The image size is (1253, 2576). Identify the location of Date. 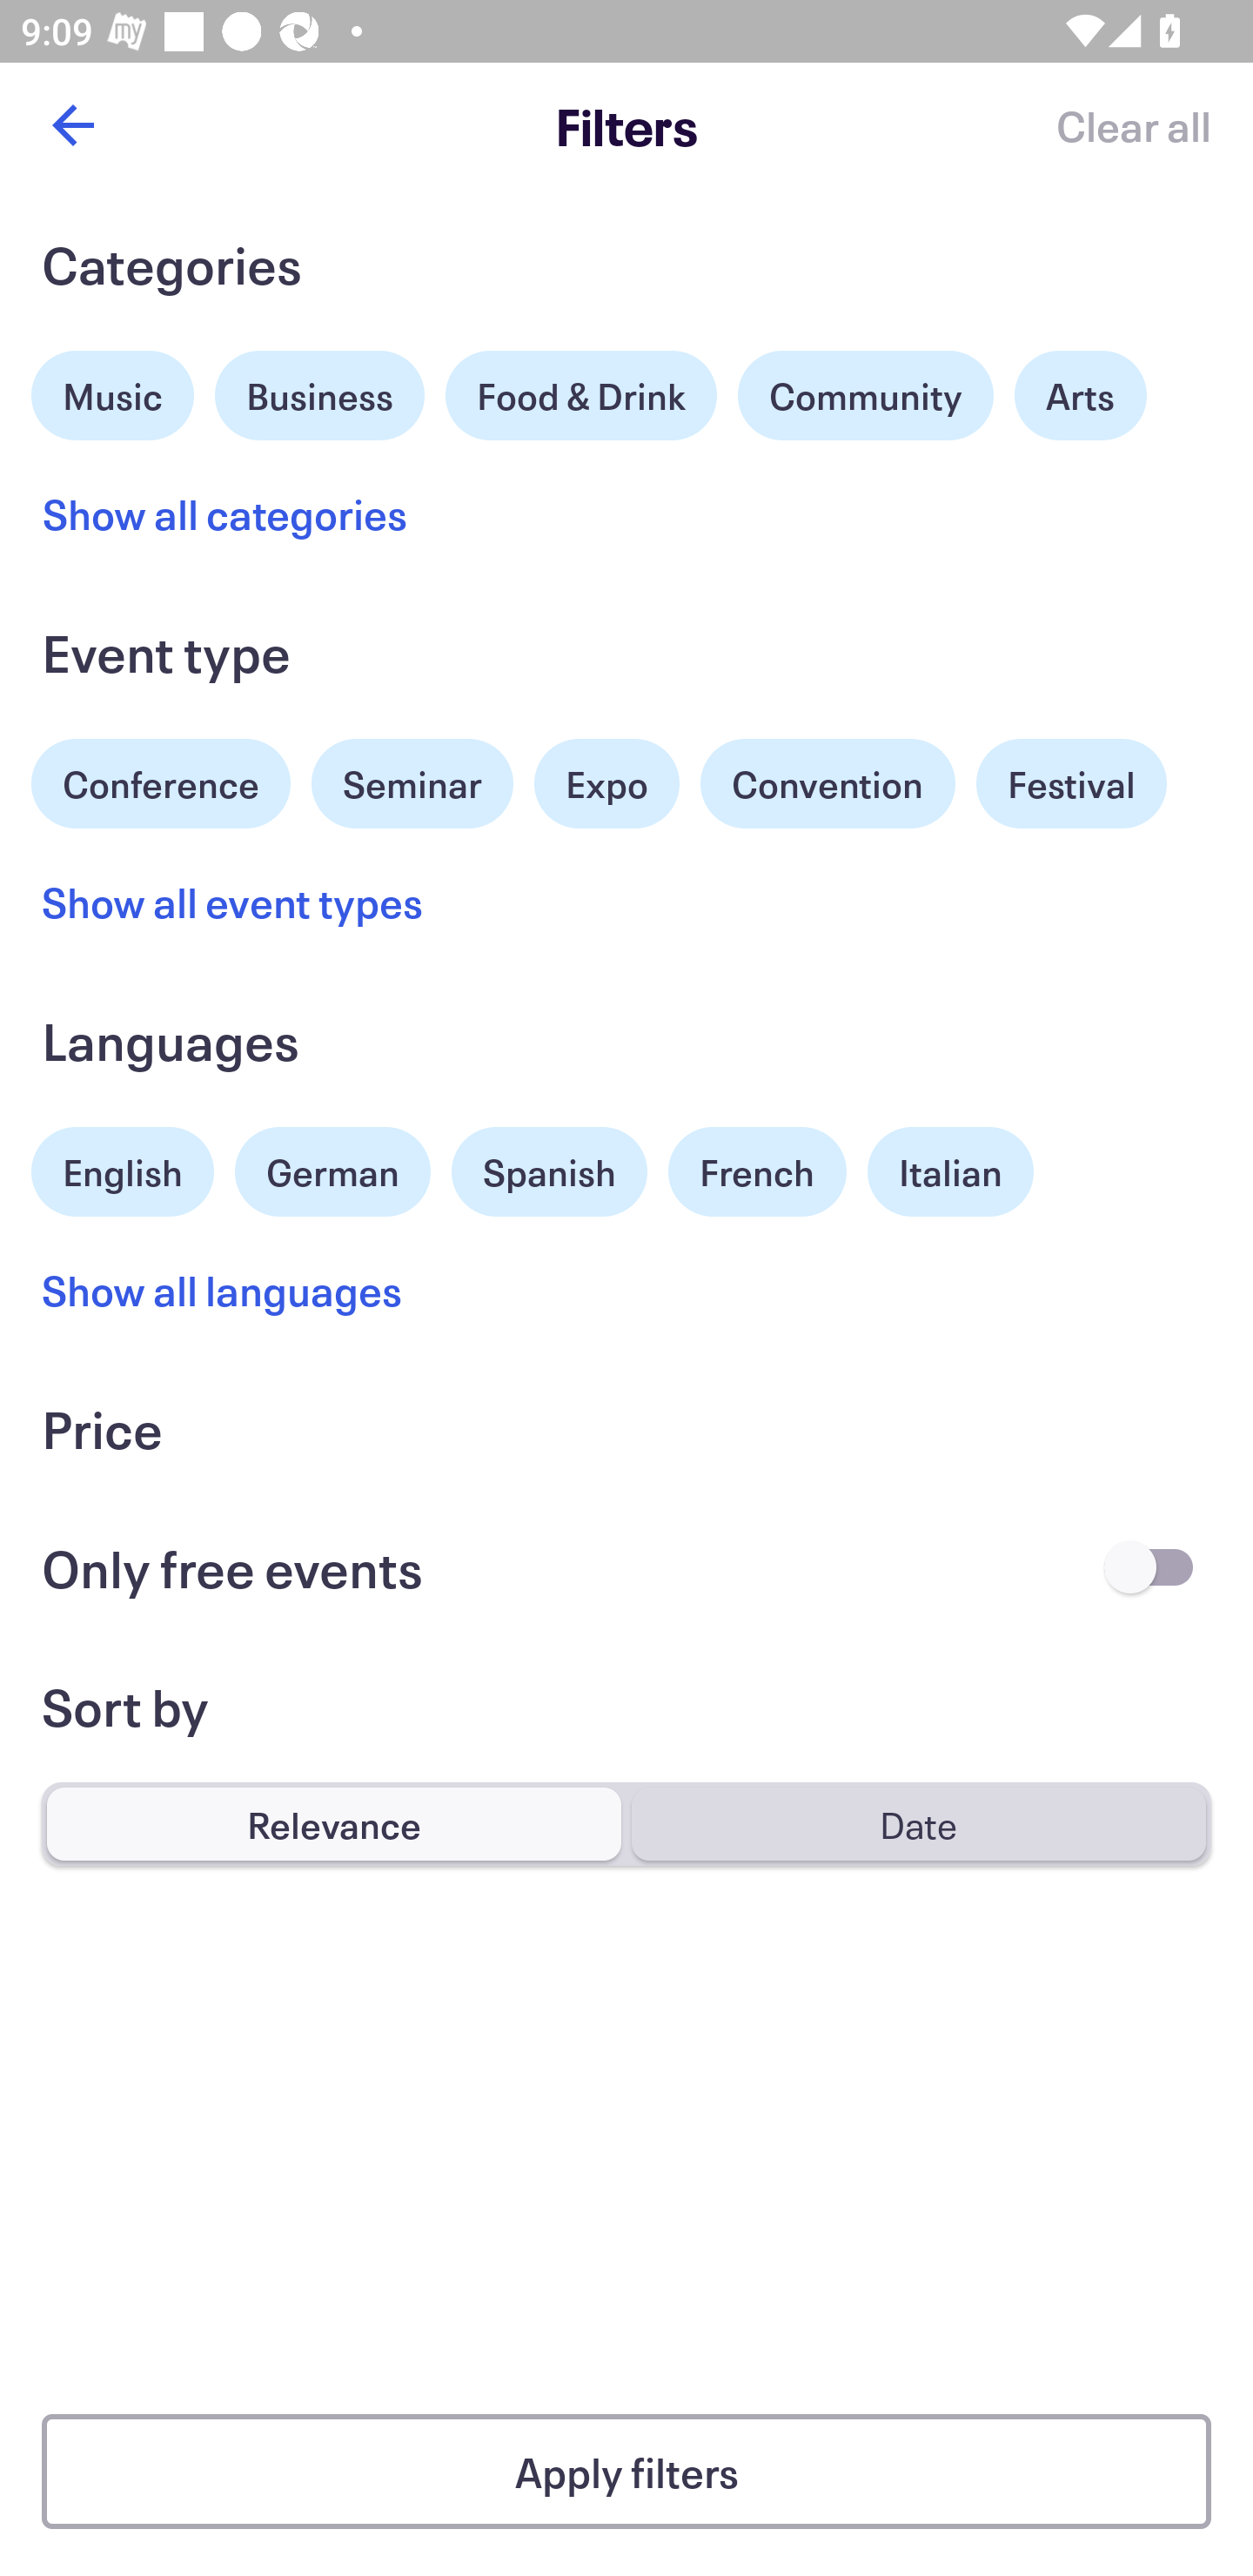
(918, 1823).